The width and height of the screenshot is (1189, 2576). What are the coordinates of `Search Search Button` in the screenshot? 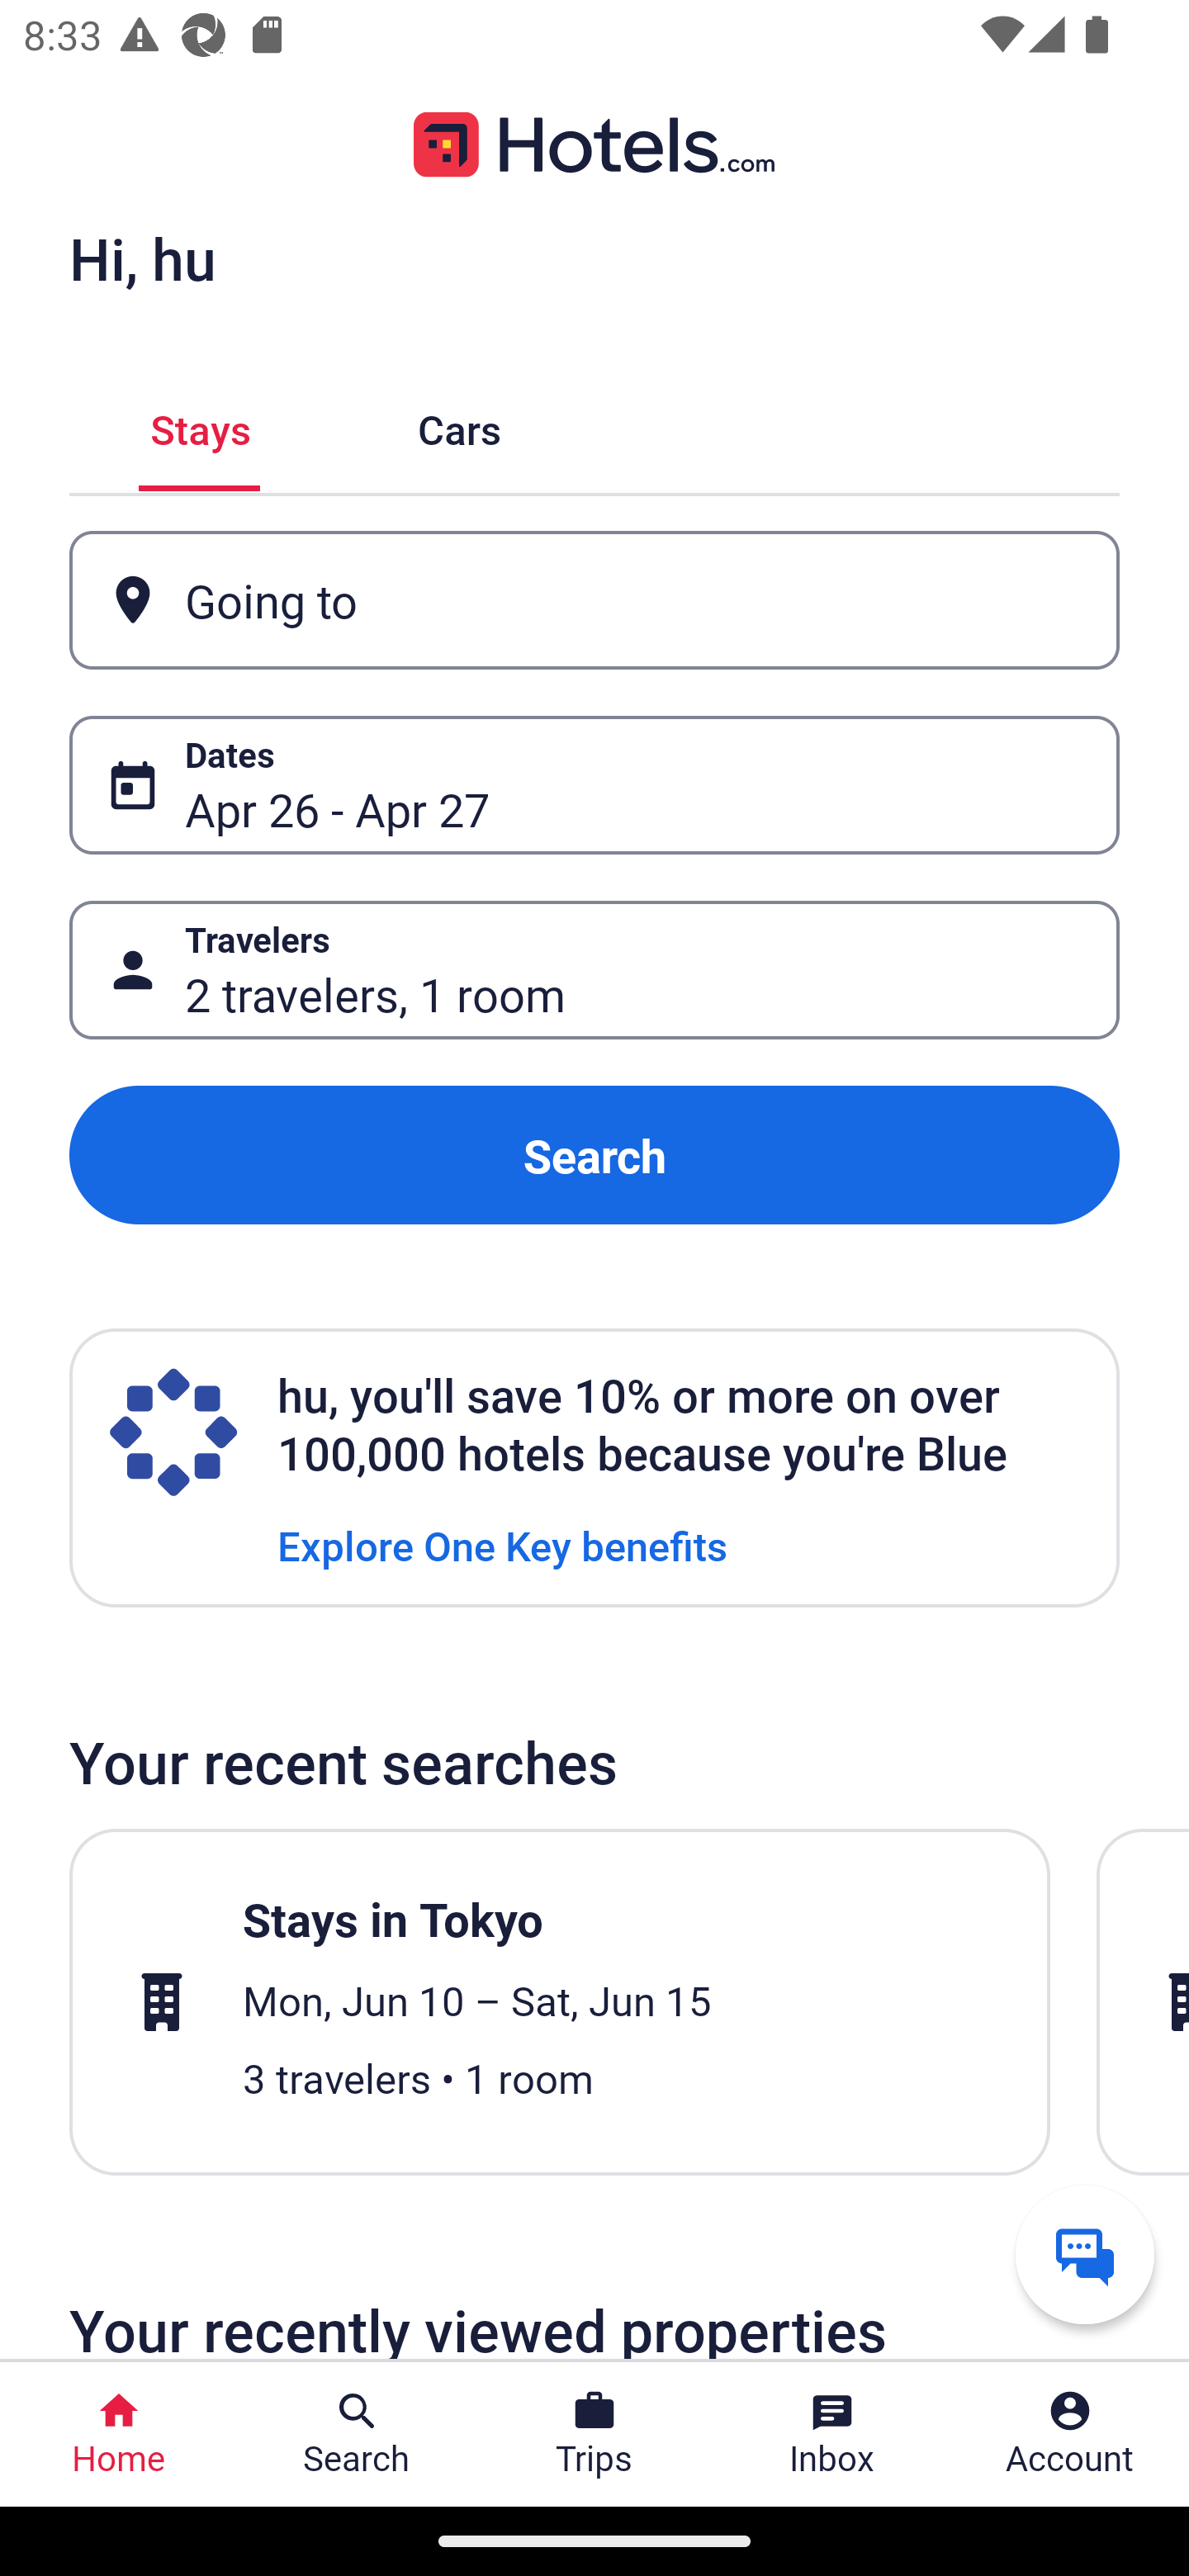 It's located at (357, 2434).